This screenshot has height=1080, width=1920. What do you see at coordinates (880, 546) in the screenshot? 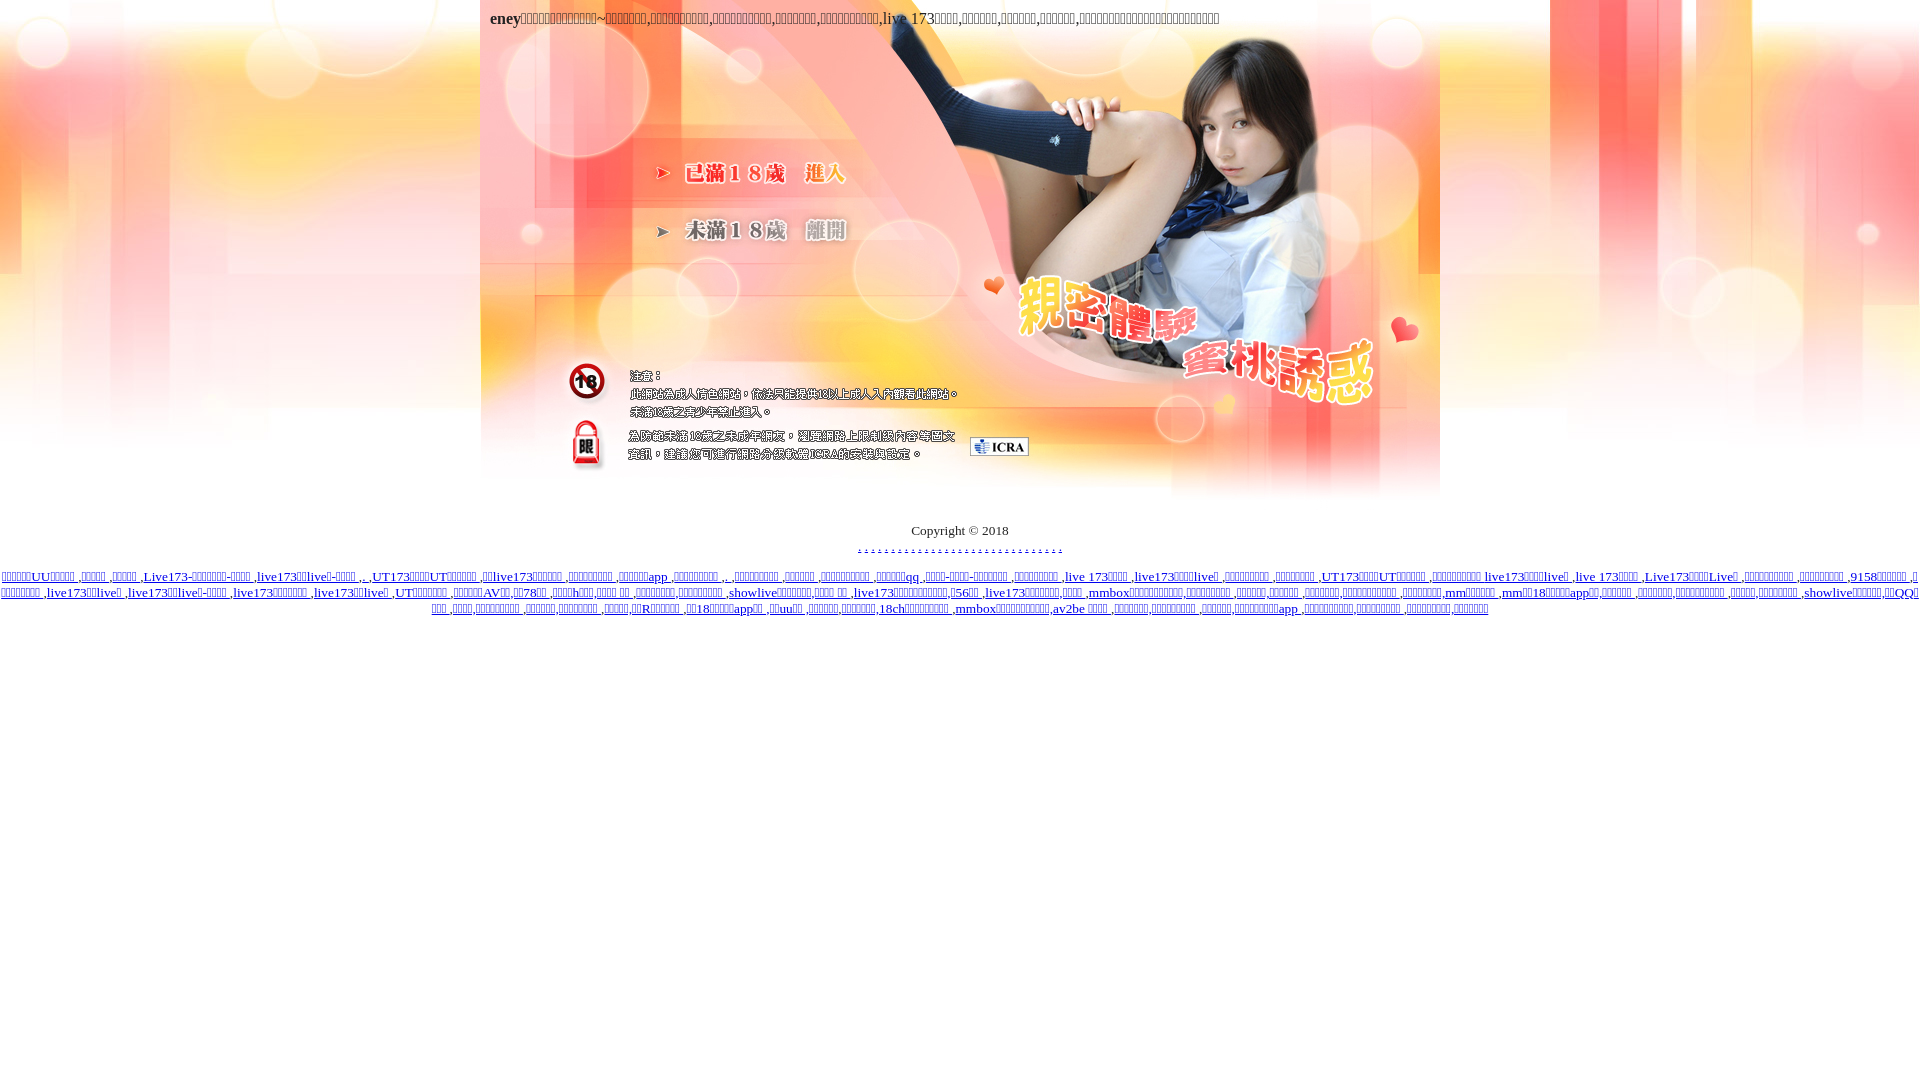
I see `.` at bounding box center [880, 546].